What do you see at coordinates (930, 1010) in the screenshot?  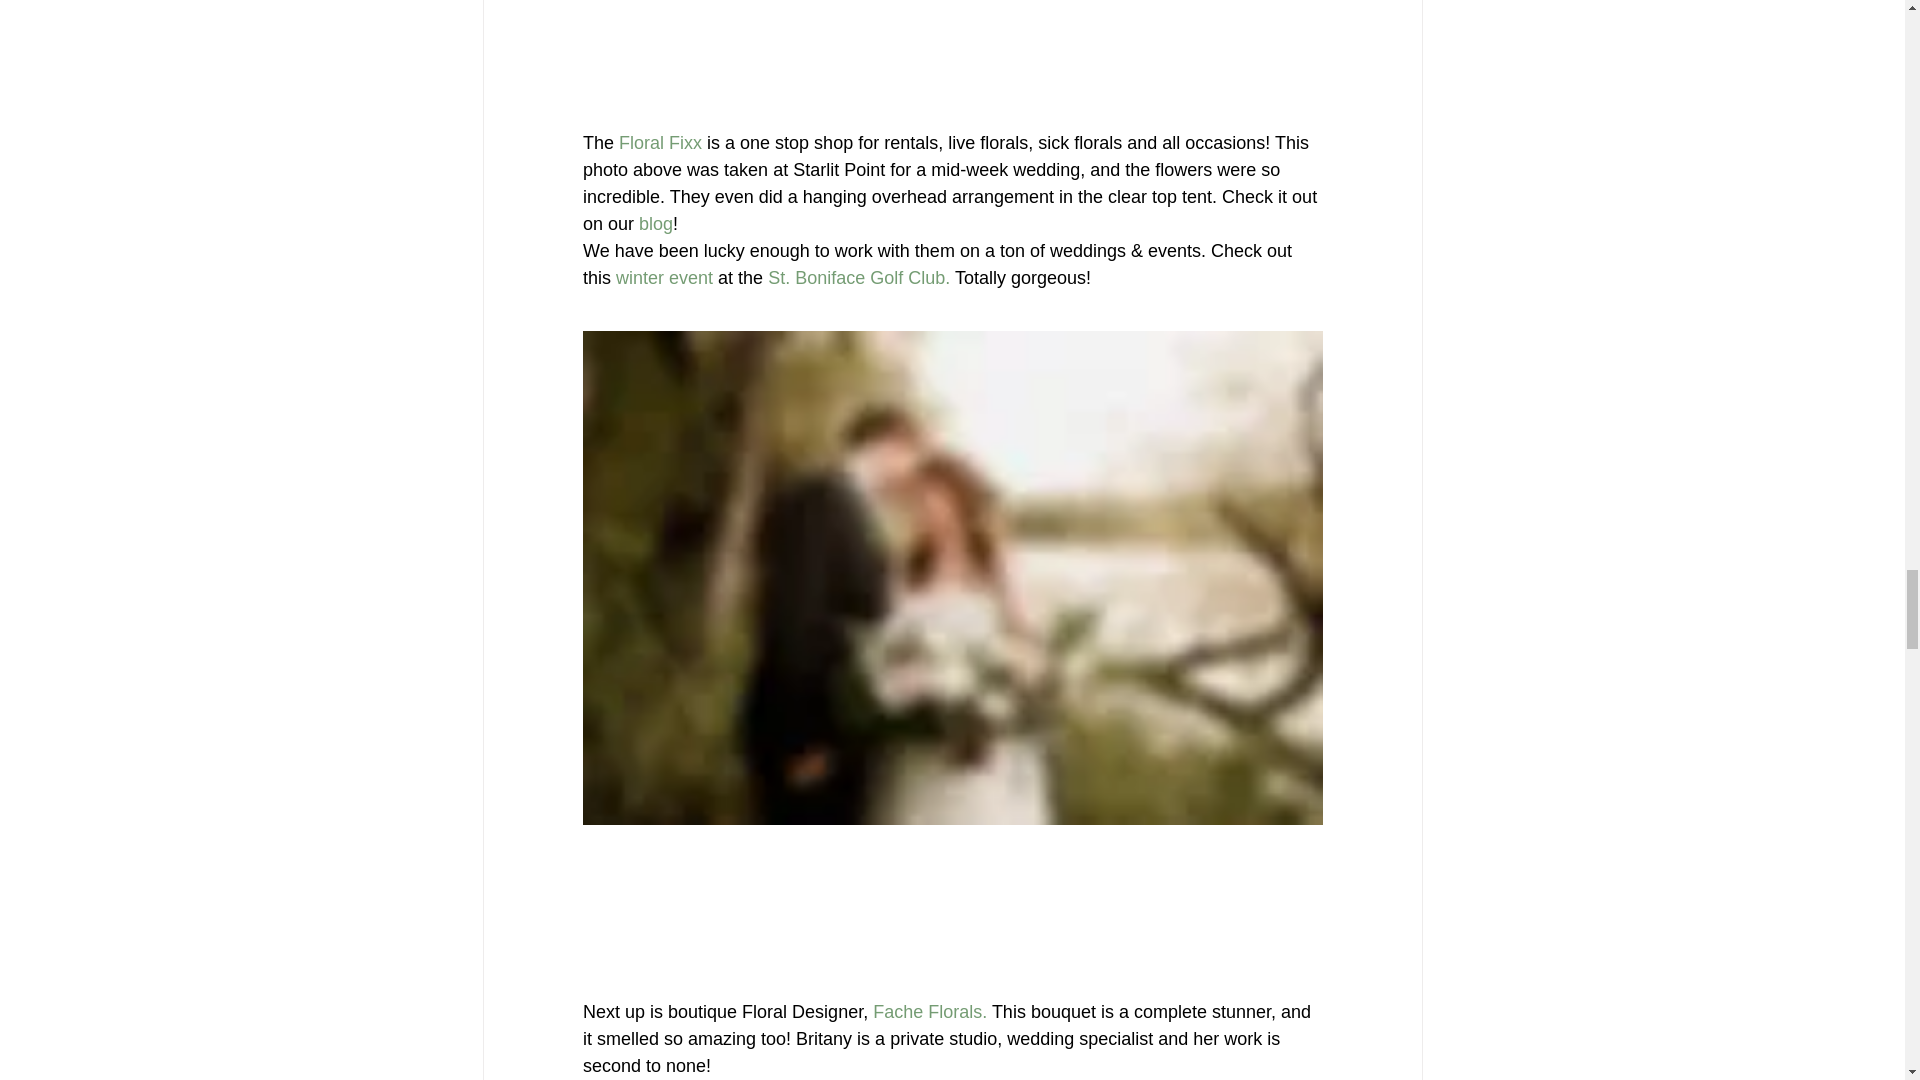 I see `Fache Florals.` at bounding box center [930, 1010].